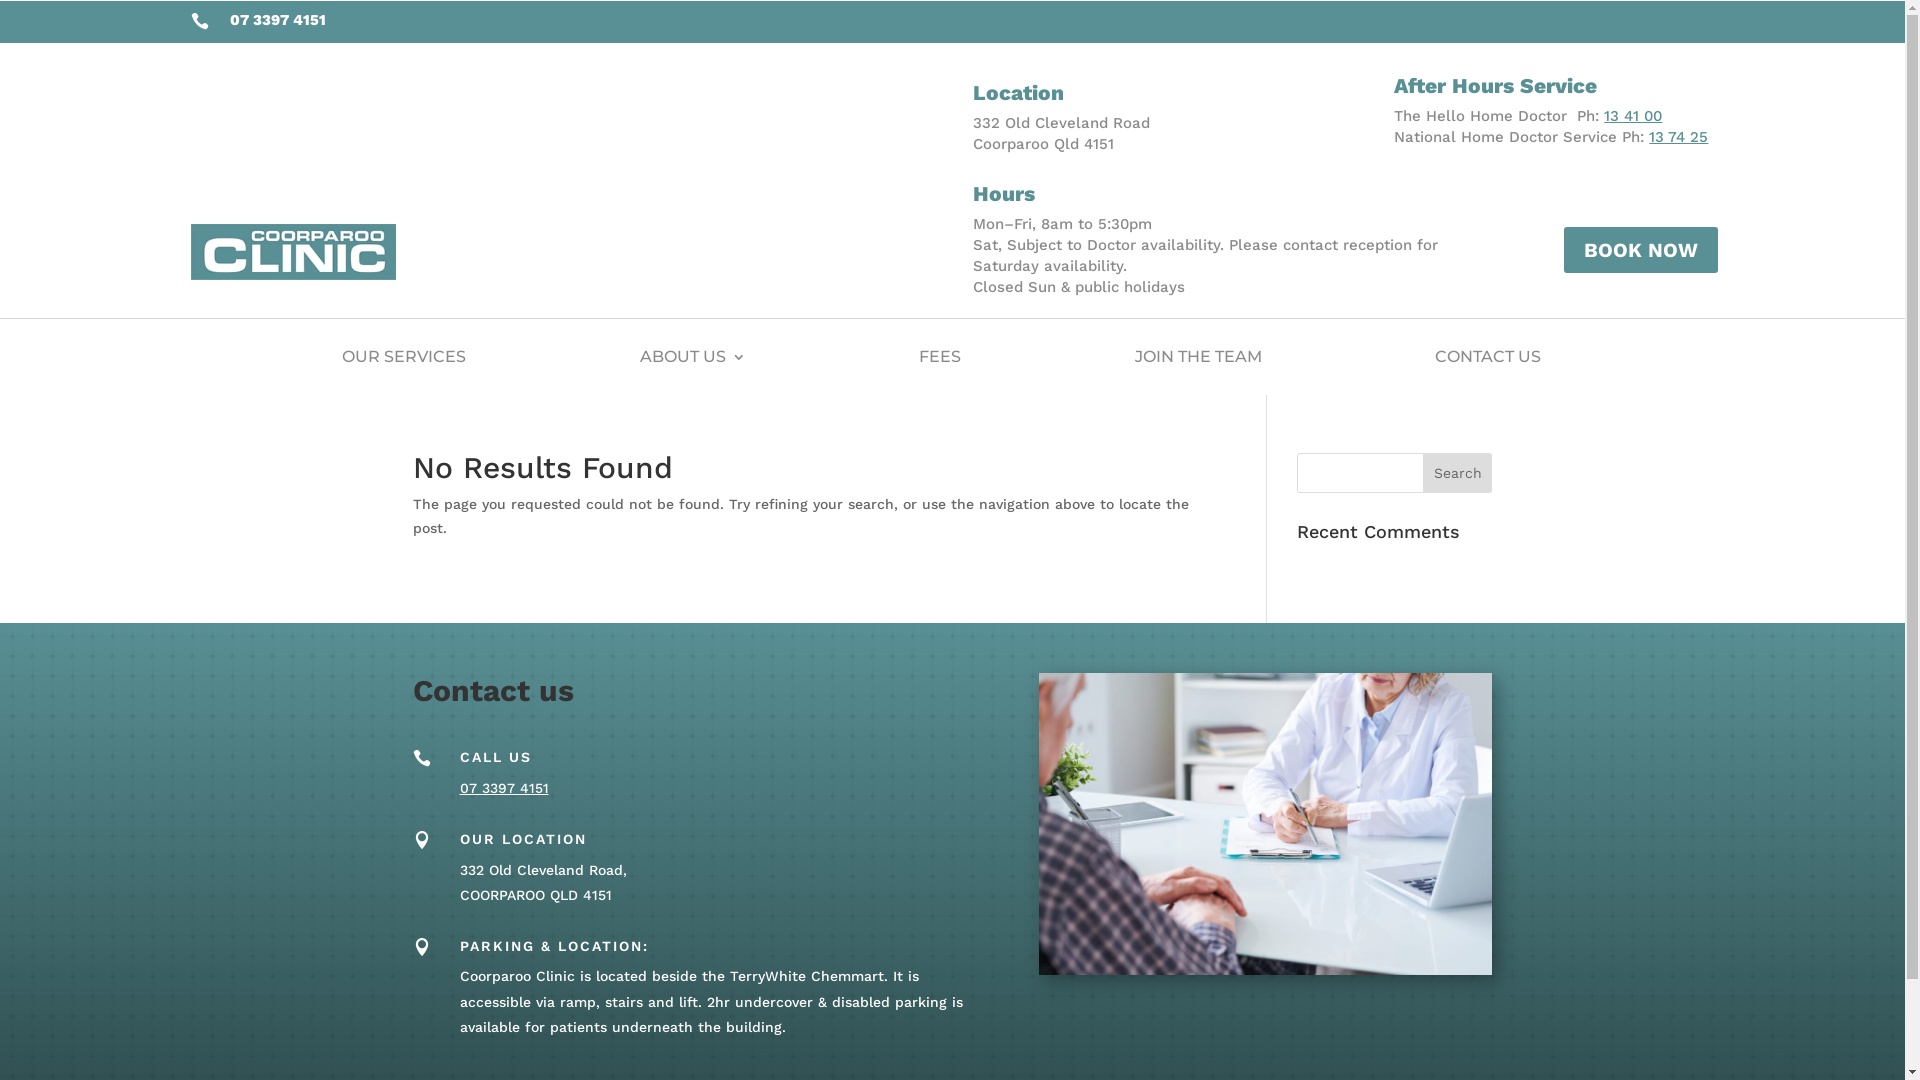 The image size is (1920, 1080). What do you see at coordinates (404, 357) in the screenshot?
I see `OUR SERVICES` at bounding box center [404, 357].